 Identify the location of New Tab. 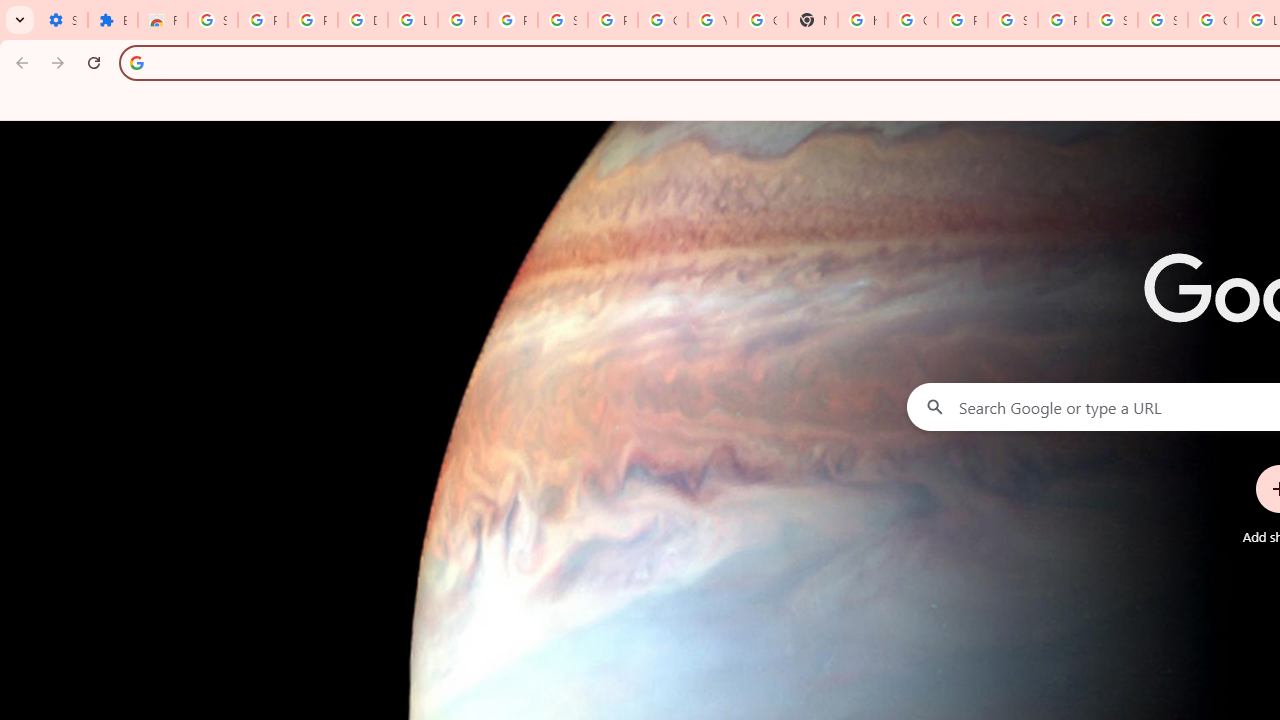
(813, 20).